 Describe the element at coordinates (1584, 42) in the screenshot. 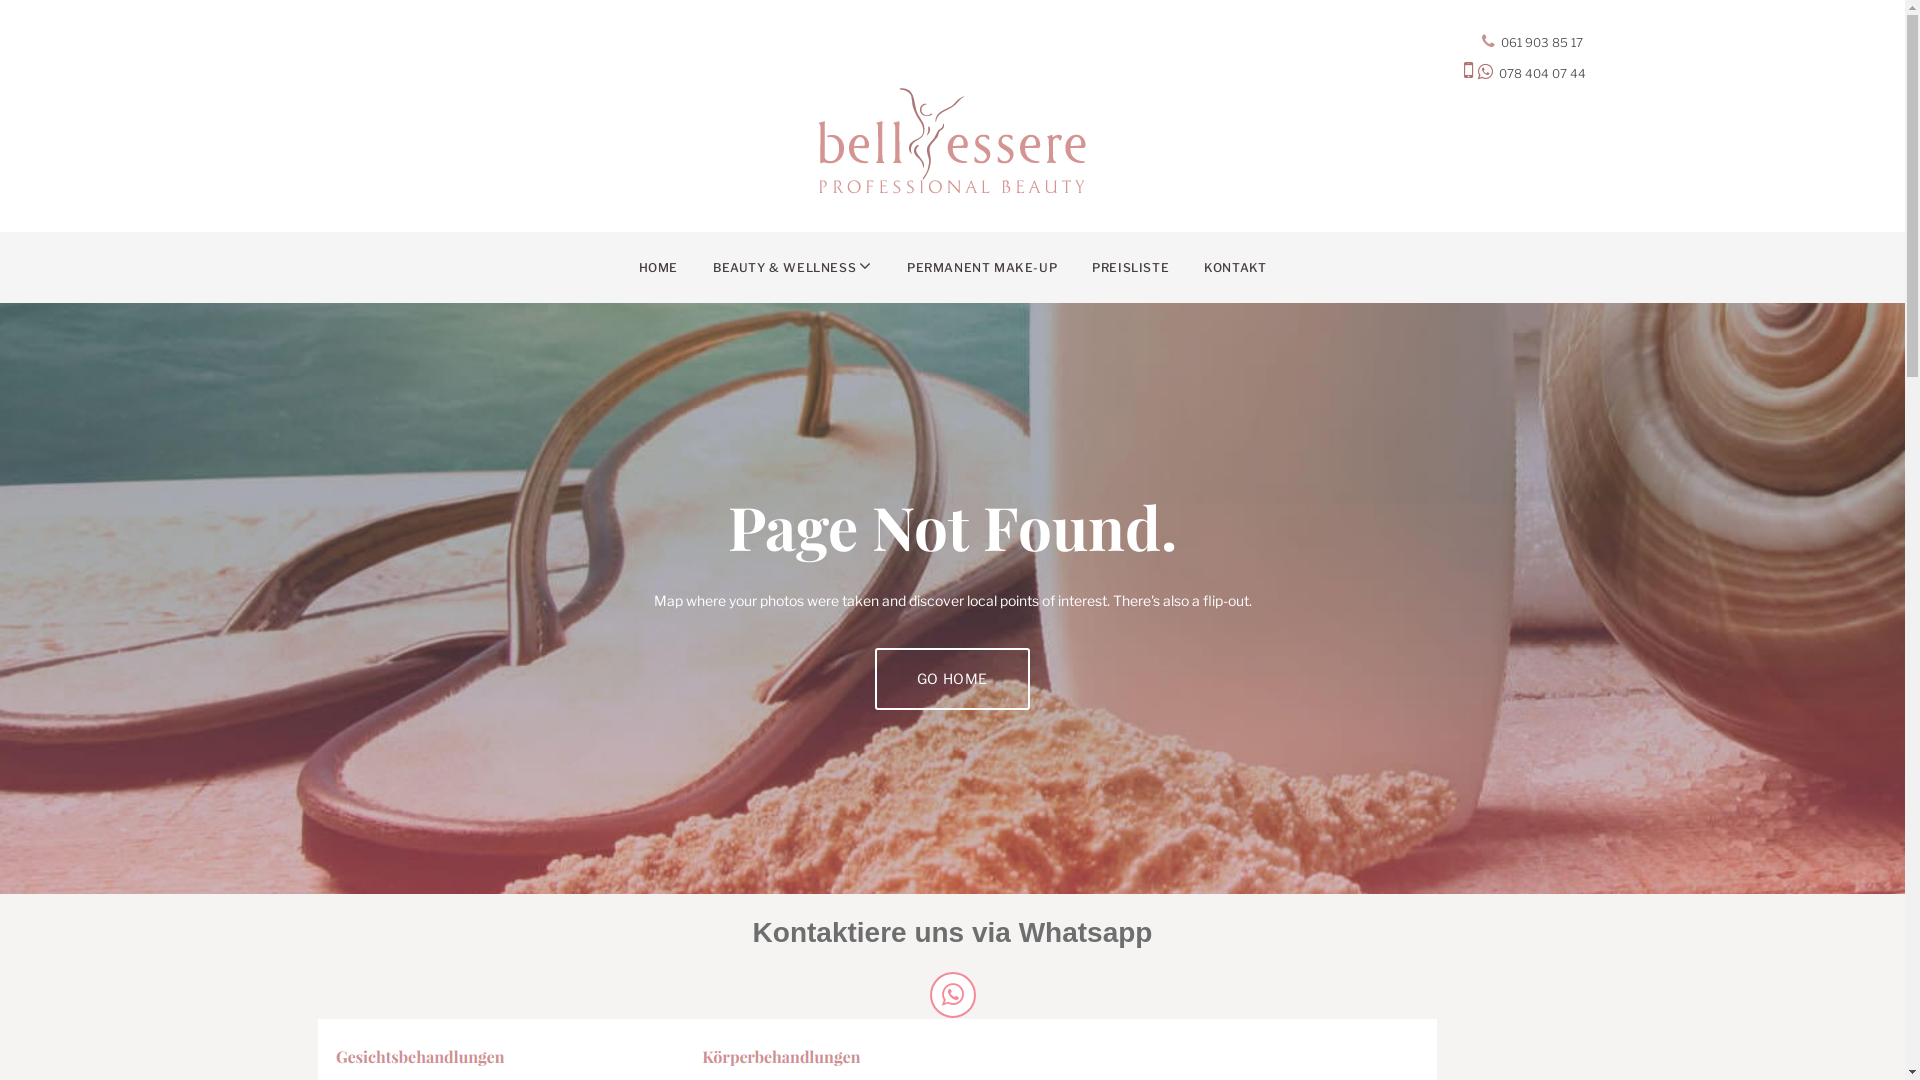

I see ` ` at that location.